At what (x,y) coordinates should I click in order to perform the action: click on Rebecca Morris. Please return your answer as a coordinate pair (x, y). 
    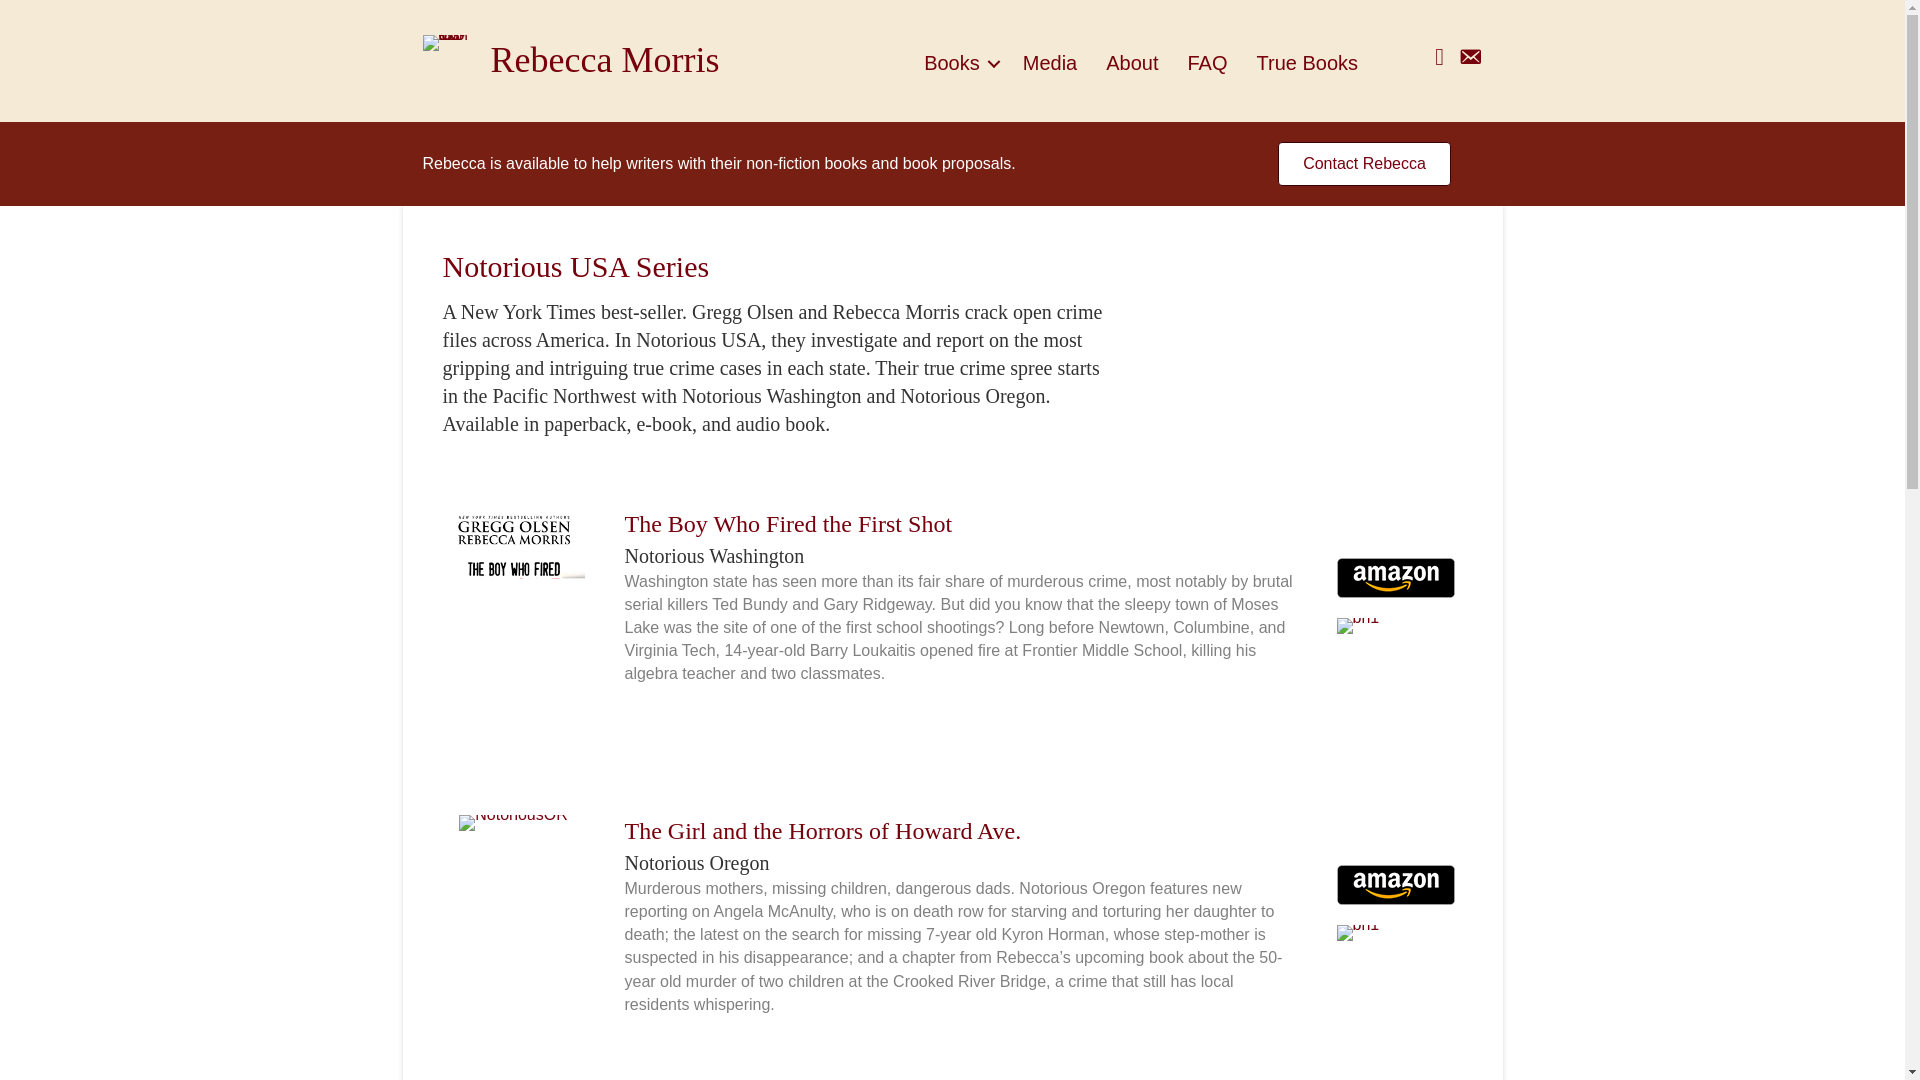
    Looking at the image, I should click on (604, 59).